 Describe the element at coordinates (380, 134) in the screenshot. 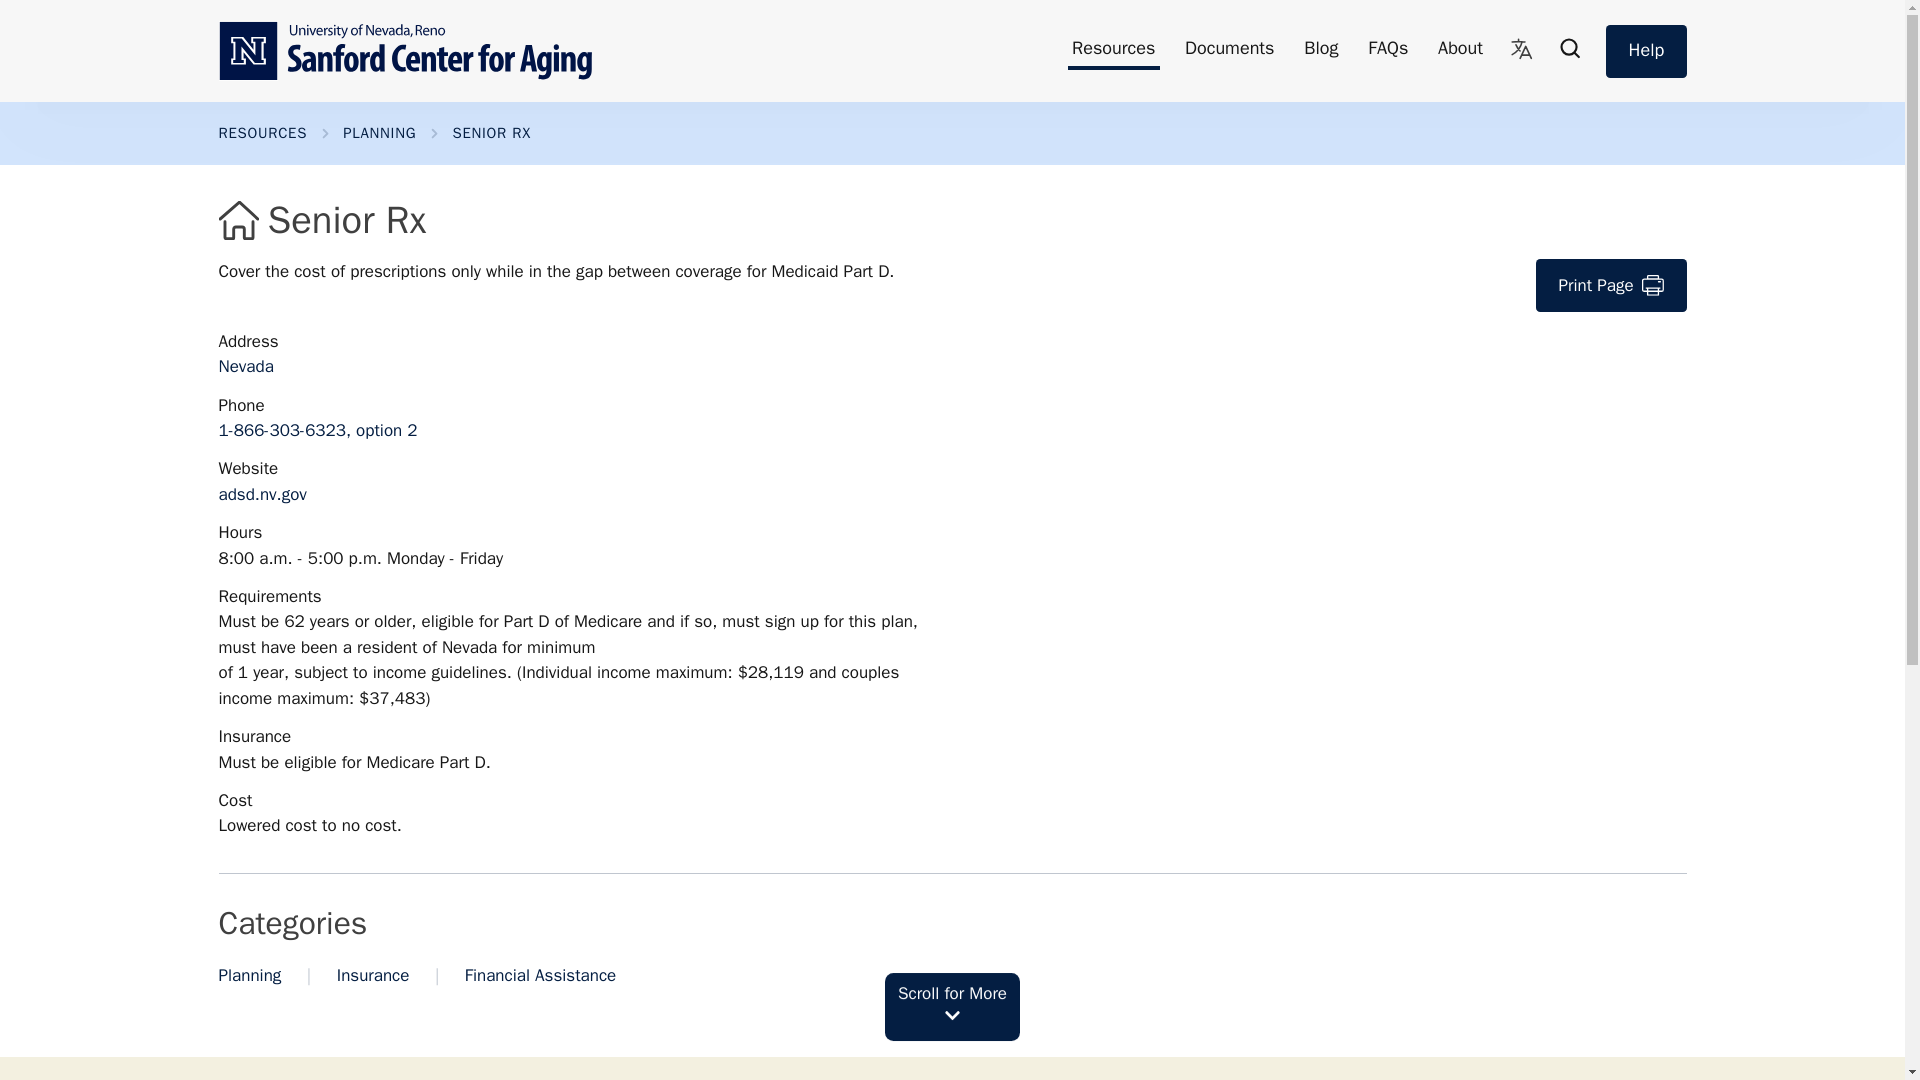

I see `PLANNING` at that location.